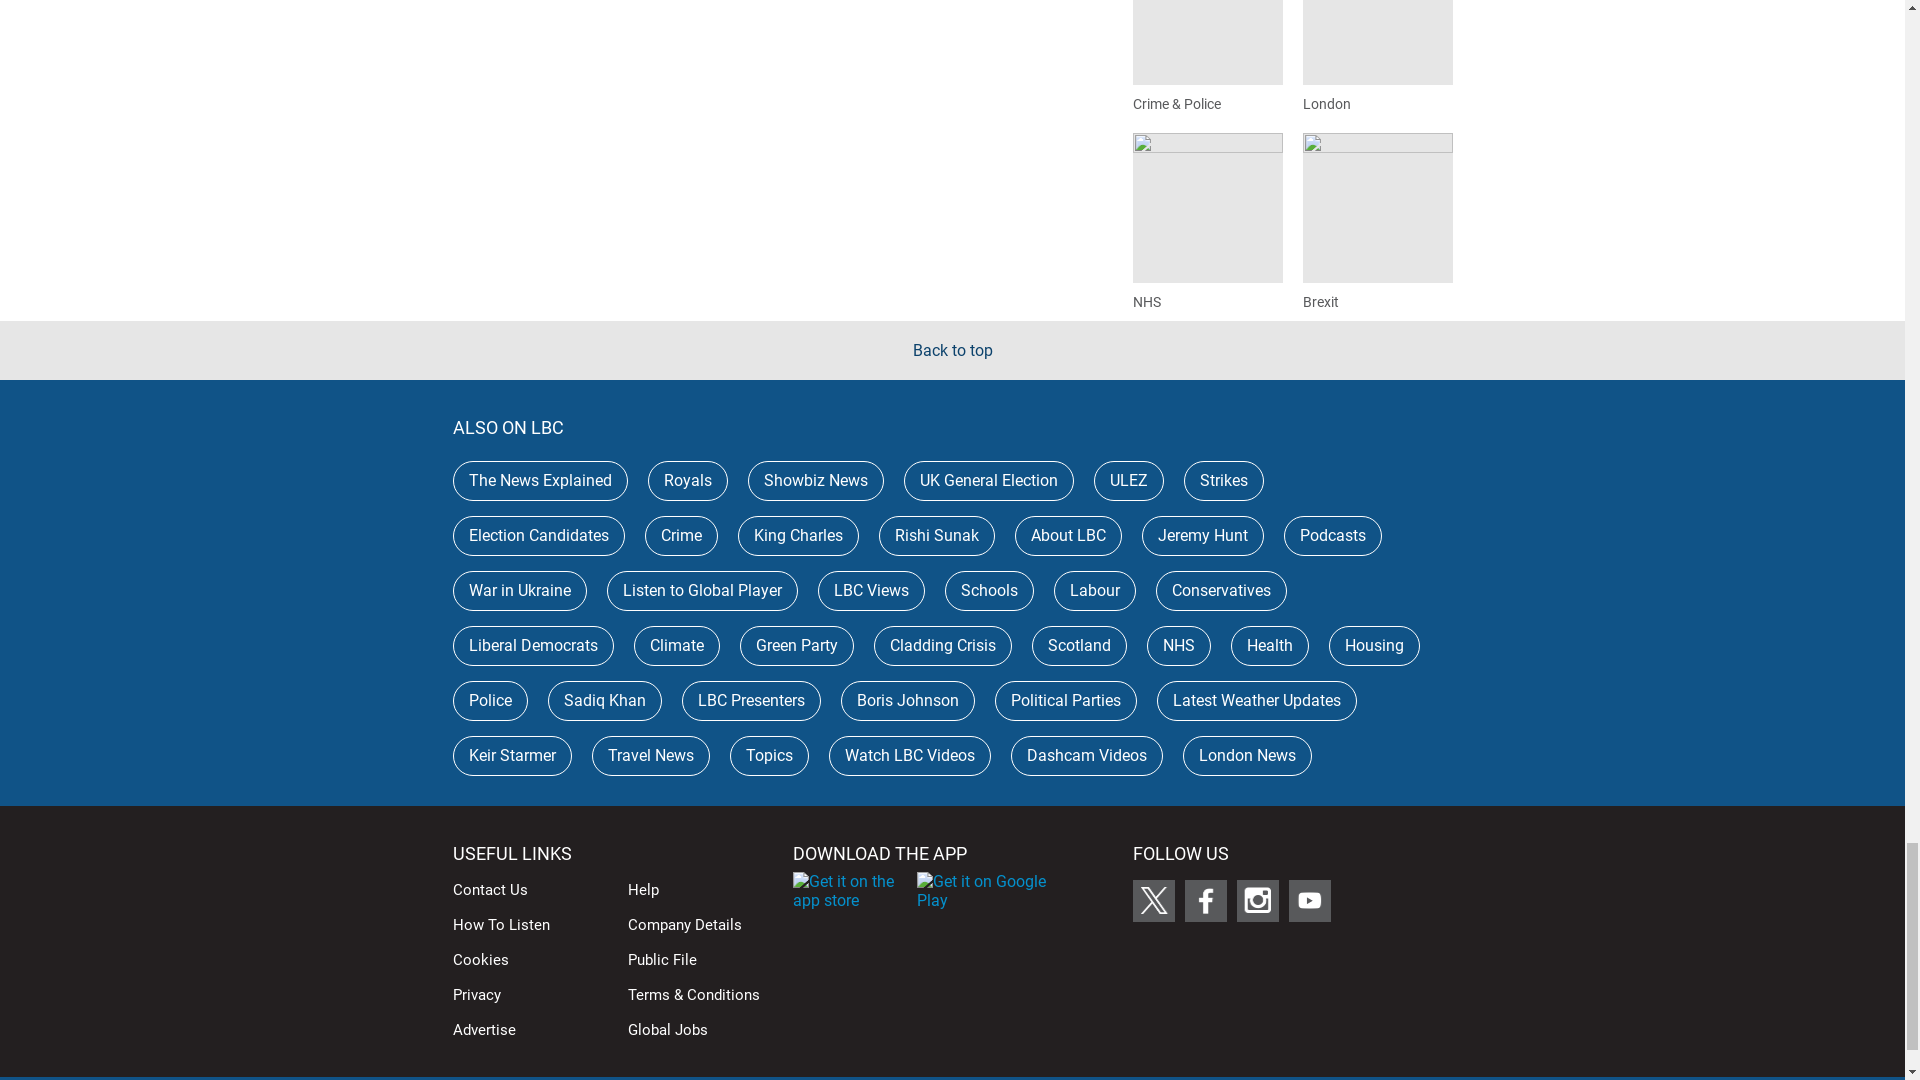 The height and width of the screenshot is (1080, 1920). I want to click on Follow LBC on Facebook, so click(1205, 901).